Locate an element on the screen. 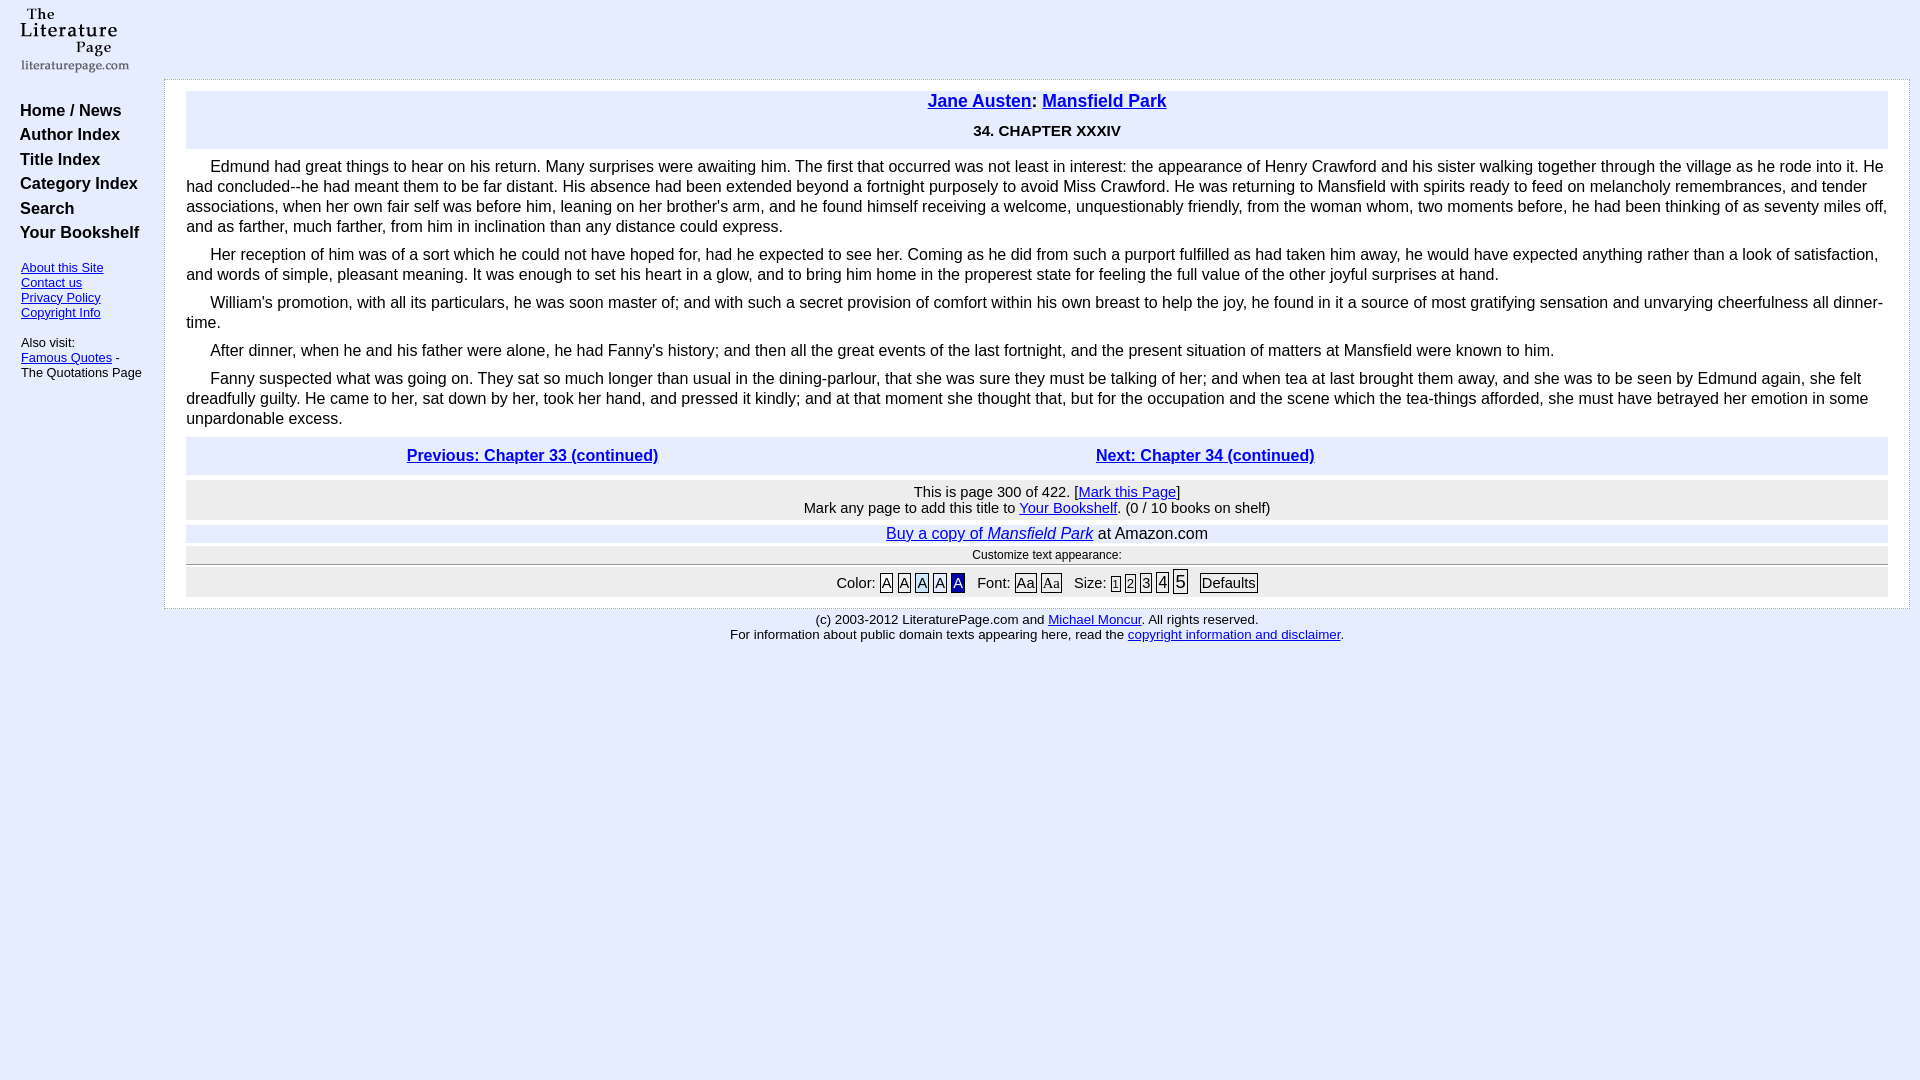 This screenshot has height=1080, width=1920.   Your Bookshelf is located at coordinates (74, 231).